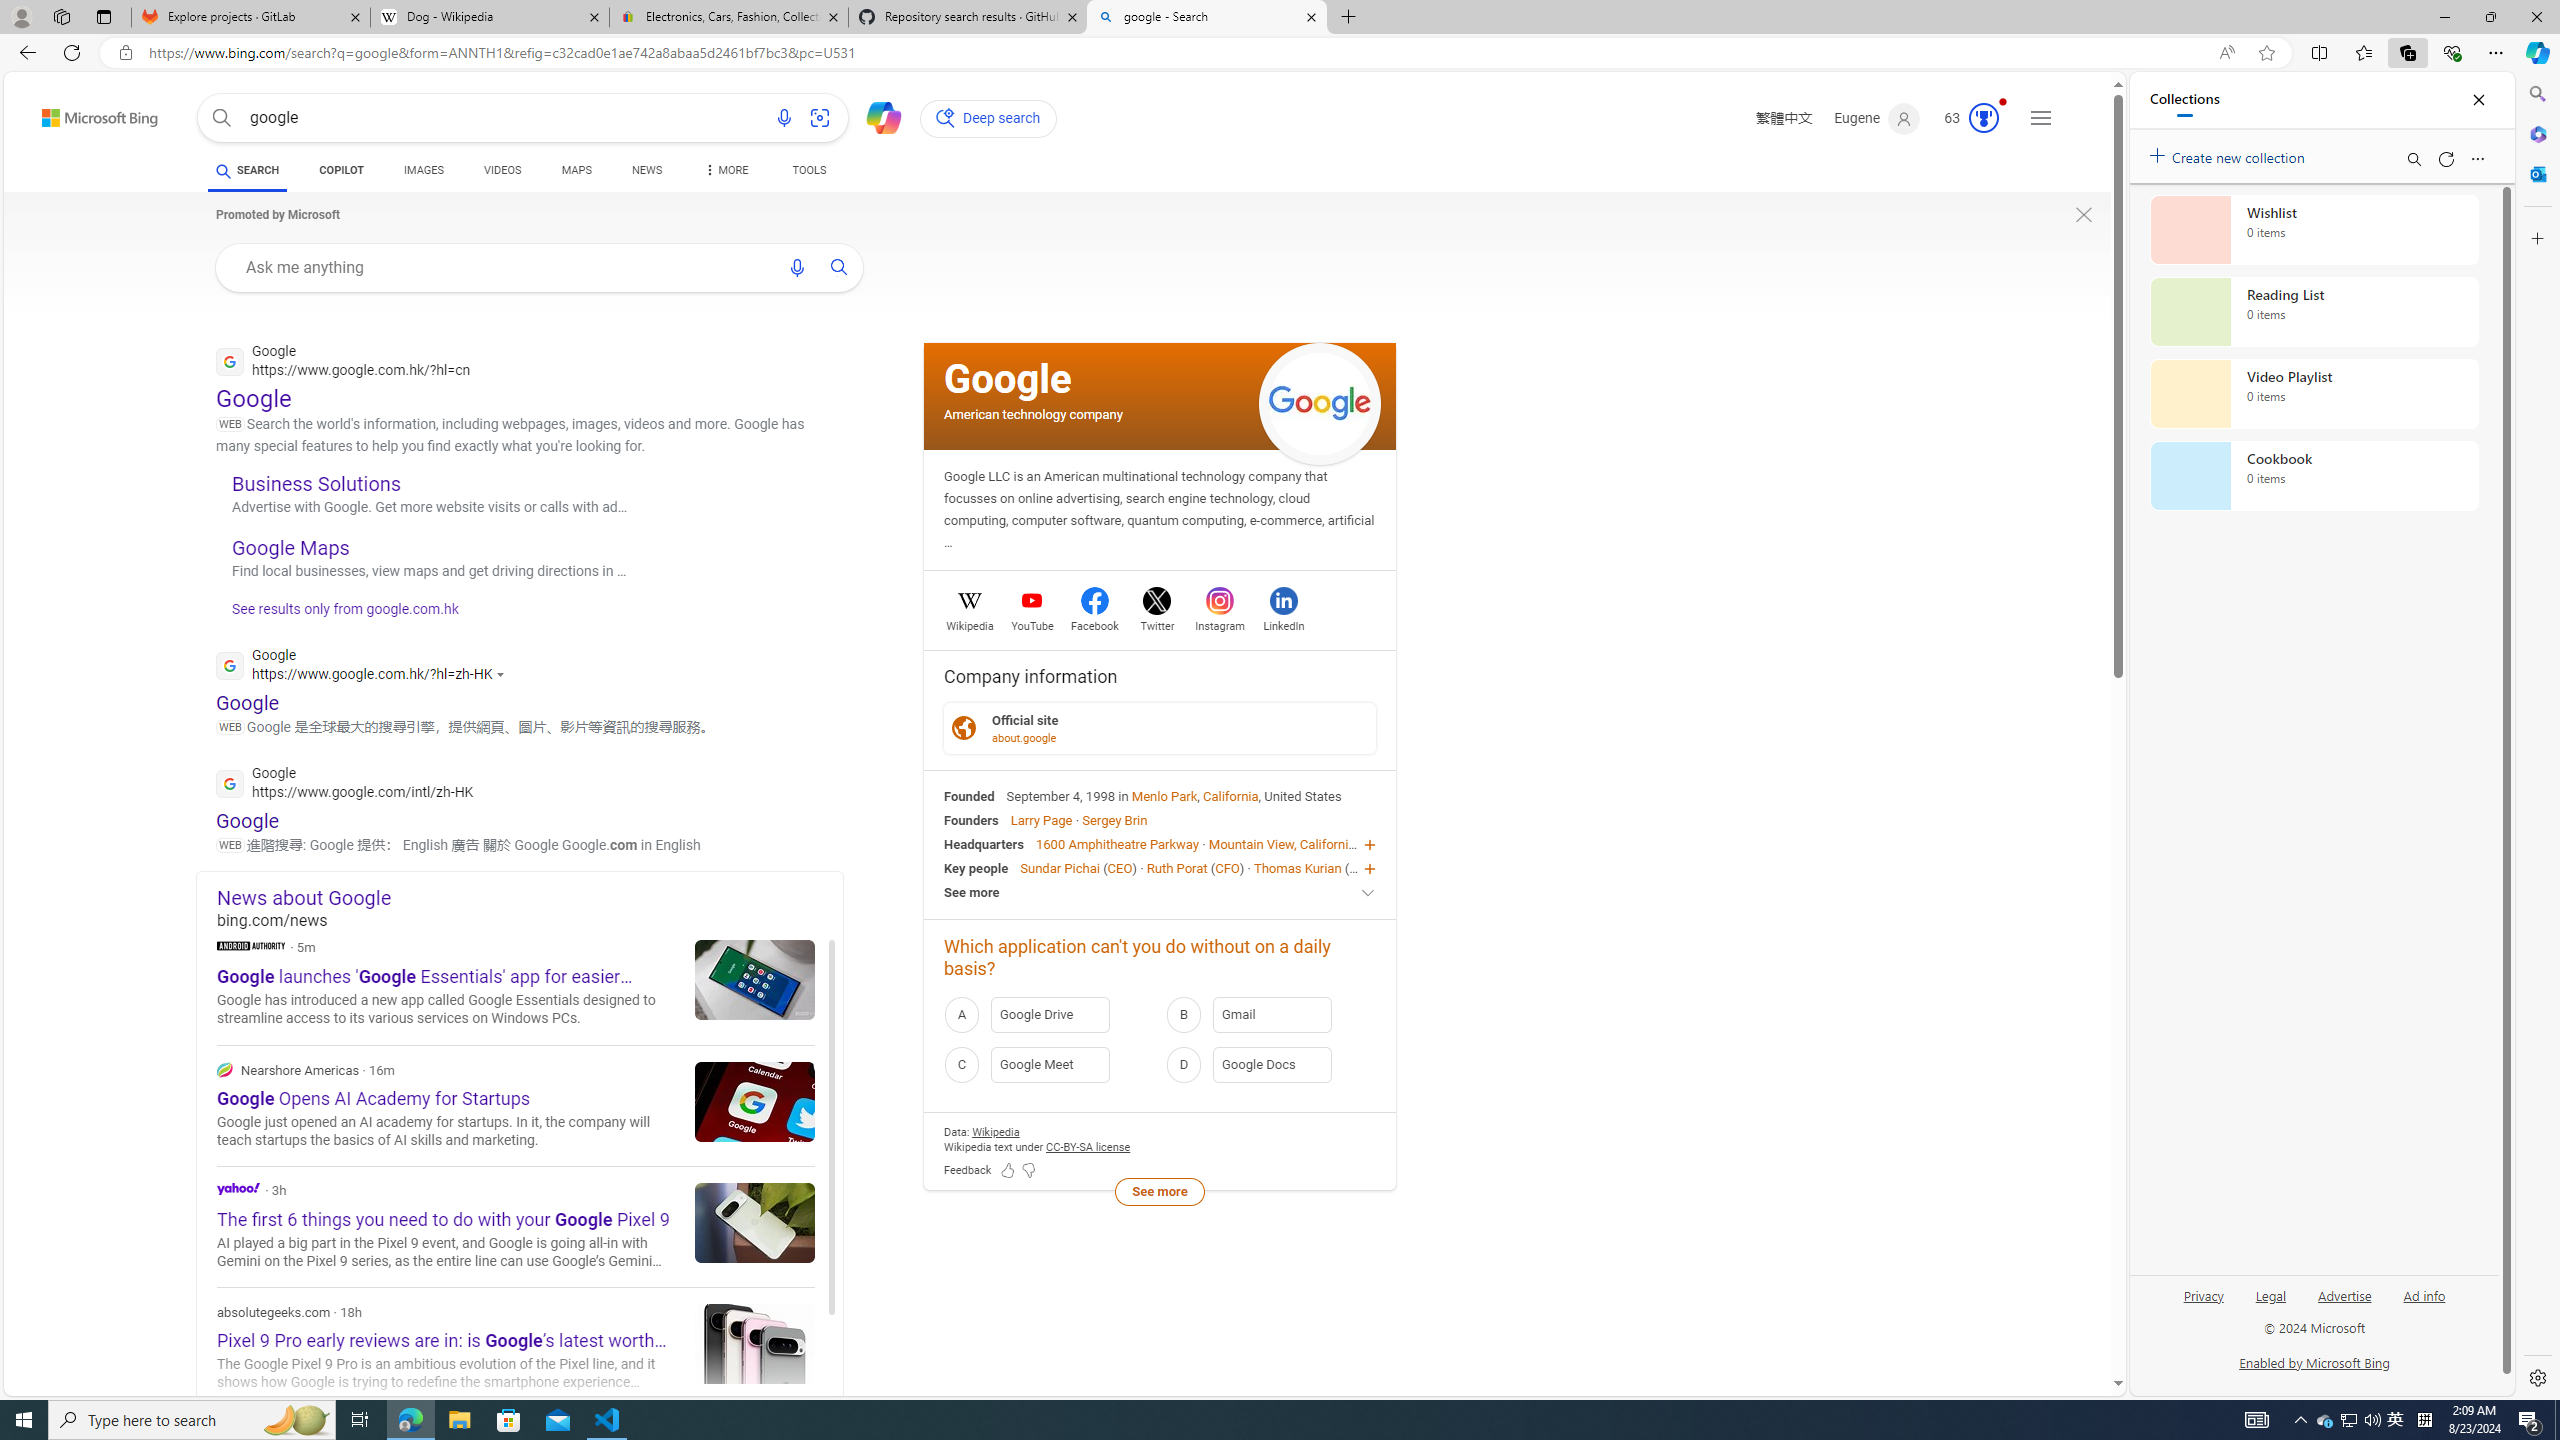  Describe the element at coordinates (88, 113) in the screenshot. I see `Back to Bing search` at that location.